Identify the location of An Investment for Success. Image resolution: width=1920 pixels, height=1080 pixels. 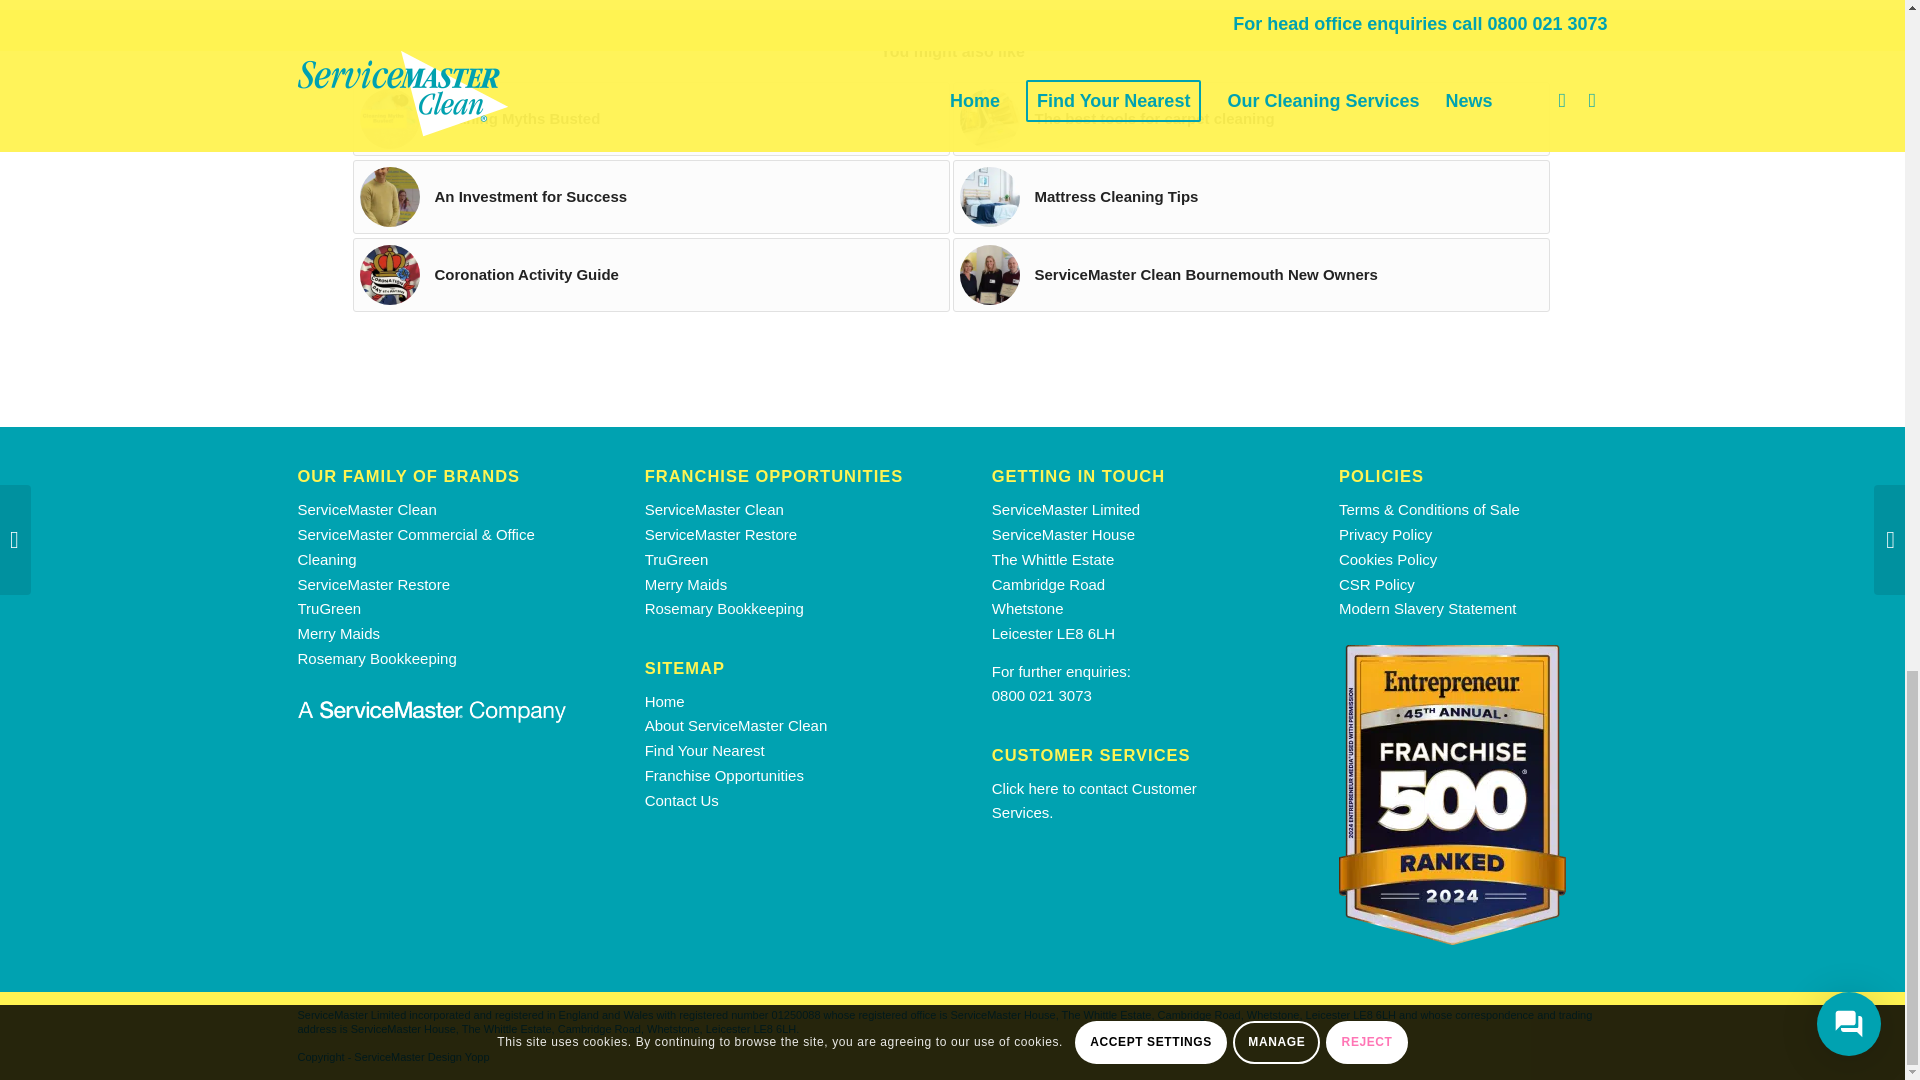
(650, 196).